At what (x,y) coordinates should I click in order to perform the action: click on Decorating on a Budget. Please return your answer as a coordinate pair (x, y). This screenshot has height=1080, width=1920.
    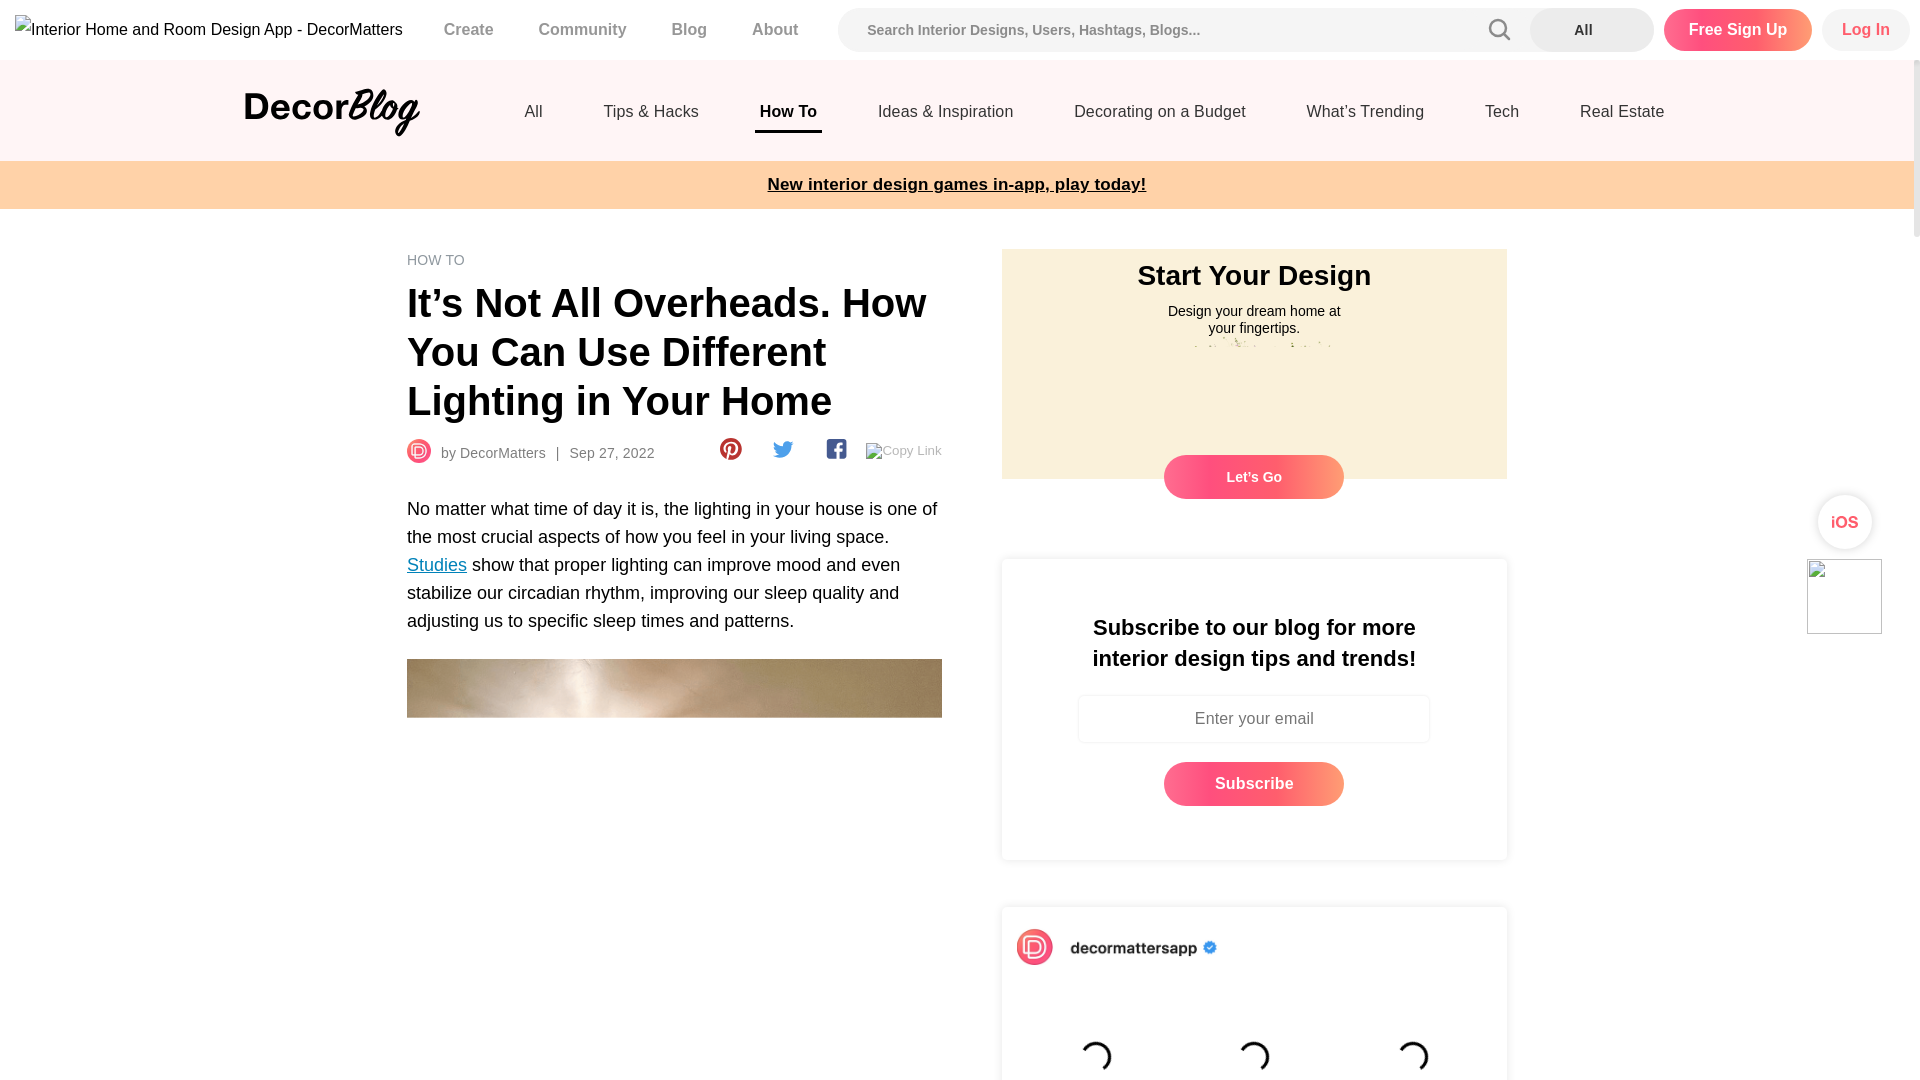
    Looking at the image, I should click on (1160, 118).